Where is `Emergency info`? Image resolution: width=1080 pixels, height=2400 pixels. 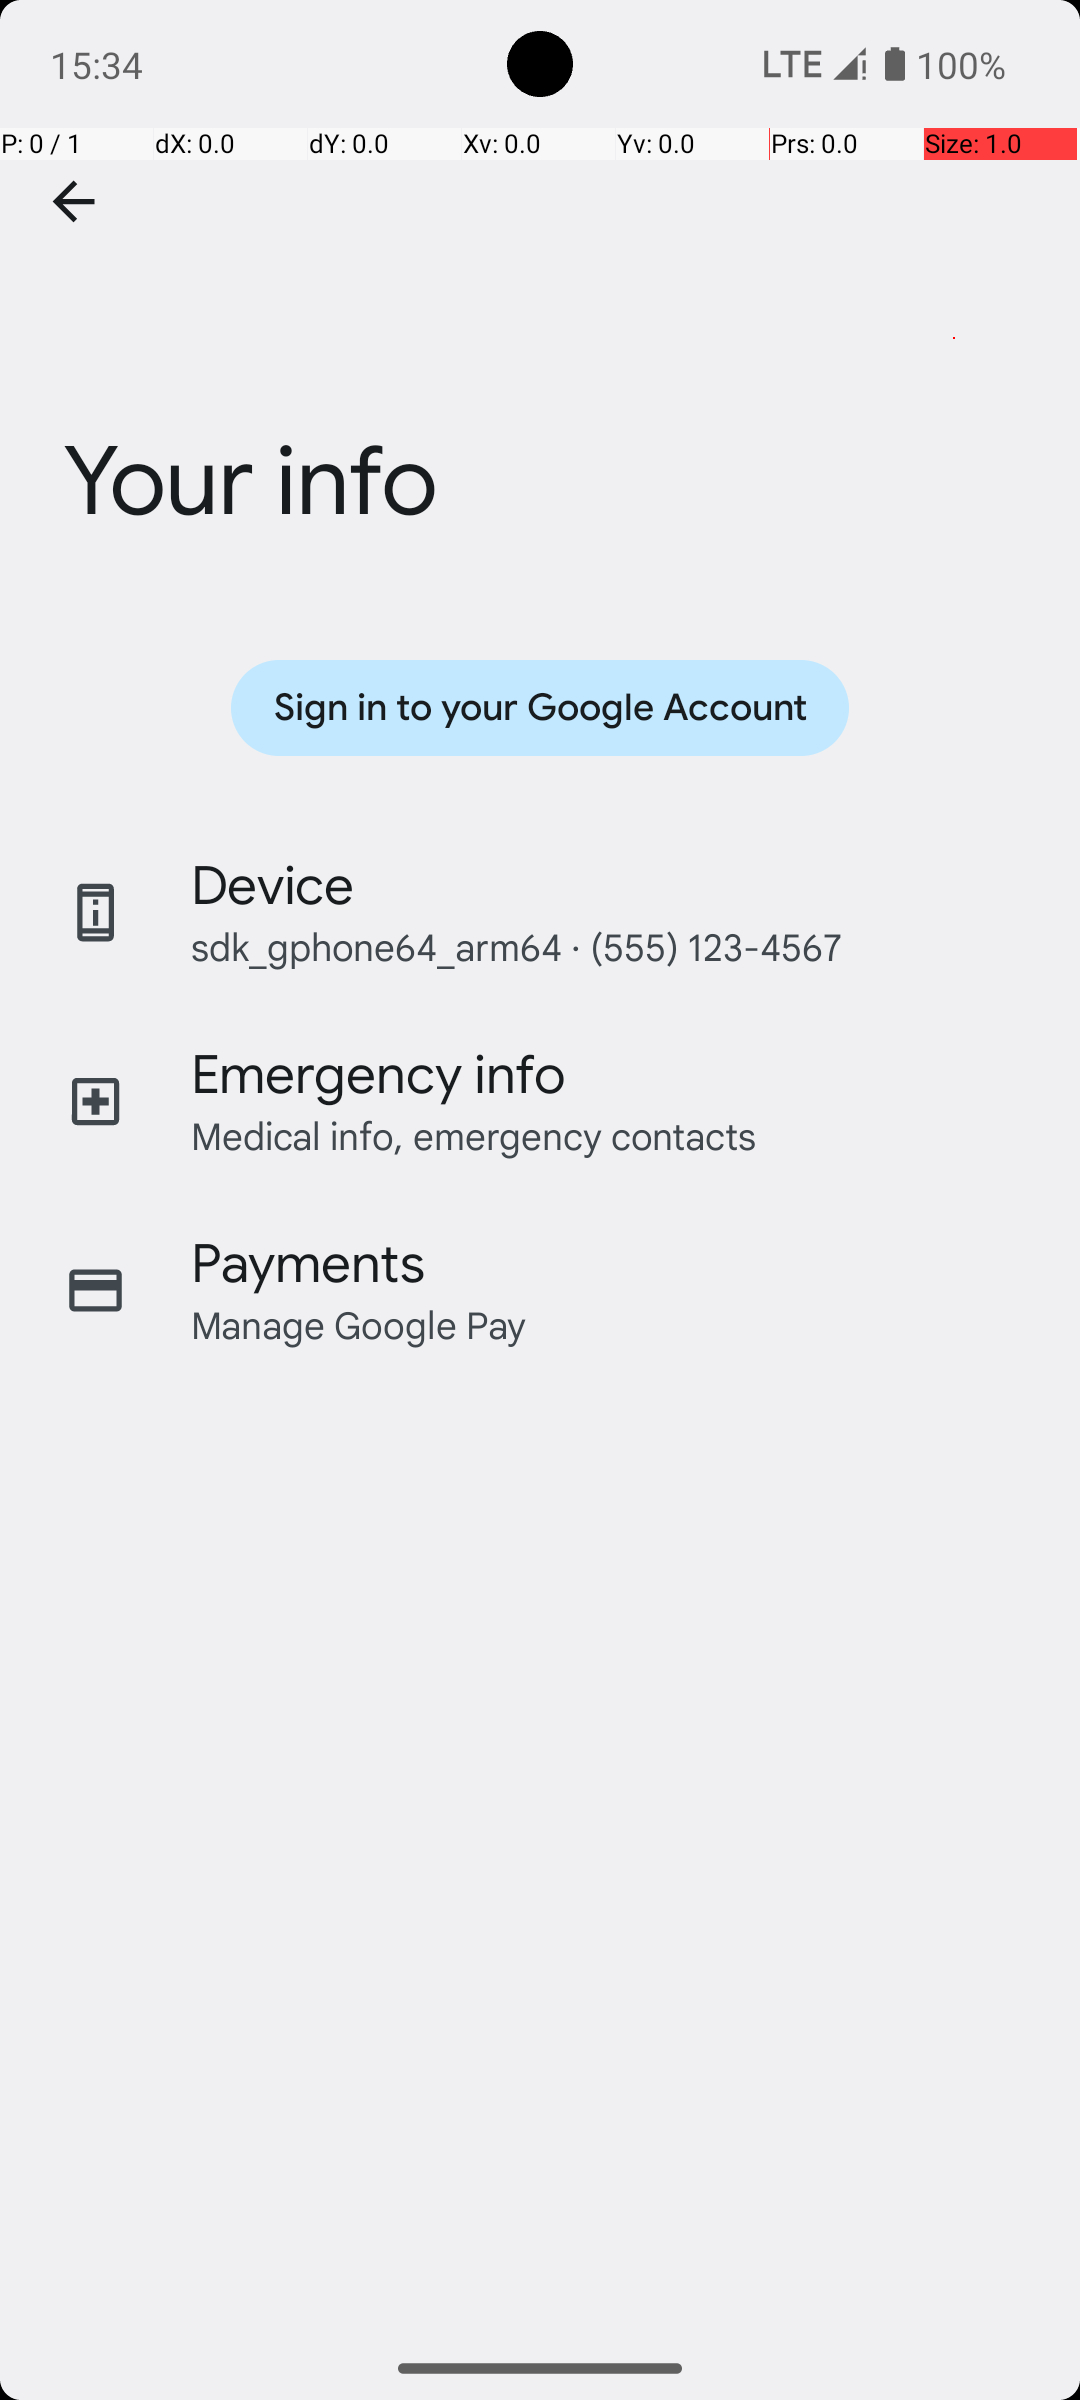 Emergency info is located at coordinates (378, 1075).